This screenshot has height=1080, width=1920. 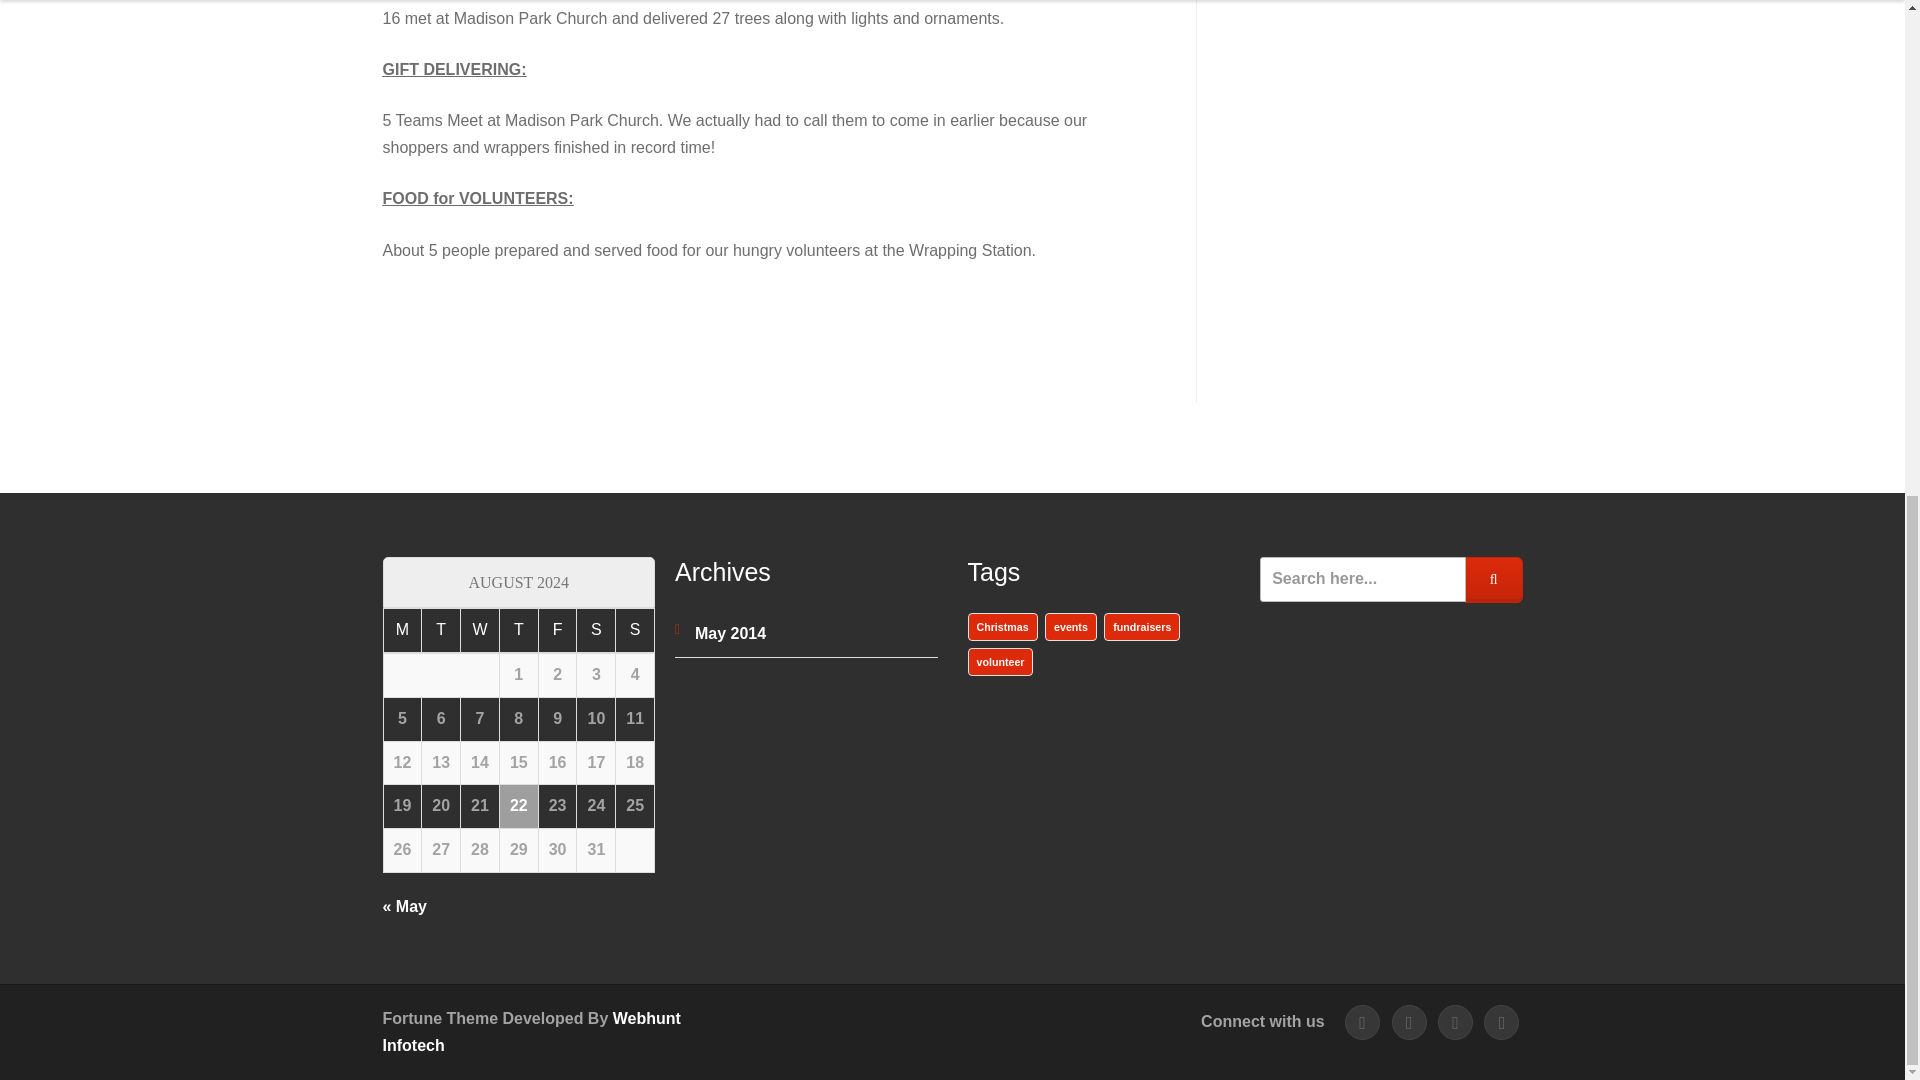 I want to click on events, so click(x=1070, y=627).